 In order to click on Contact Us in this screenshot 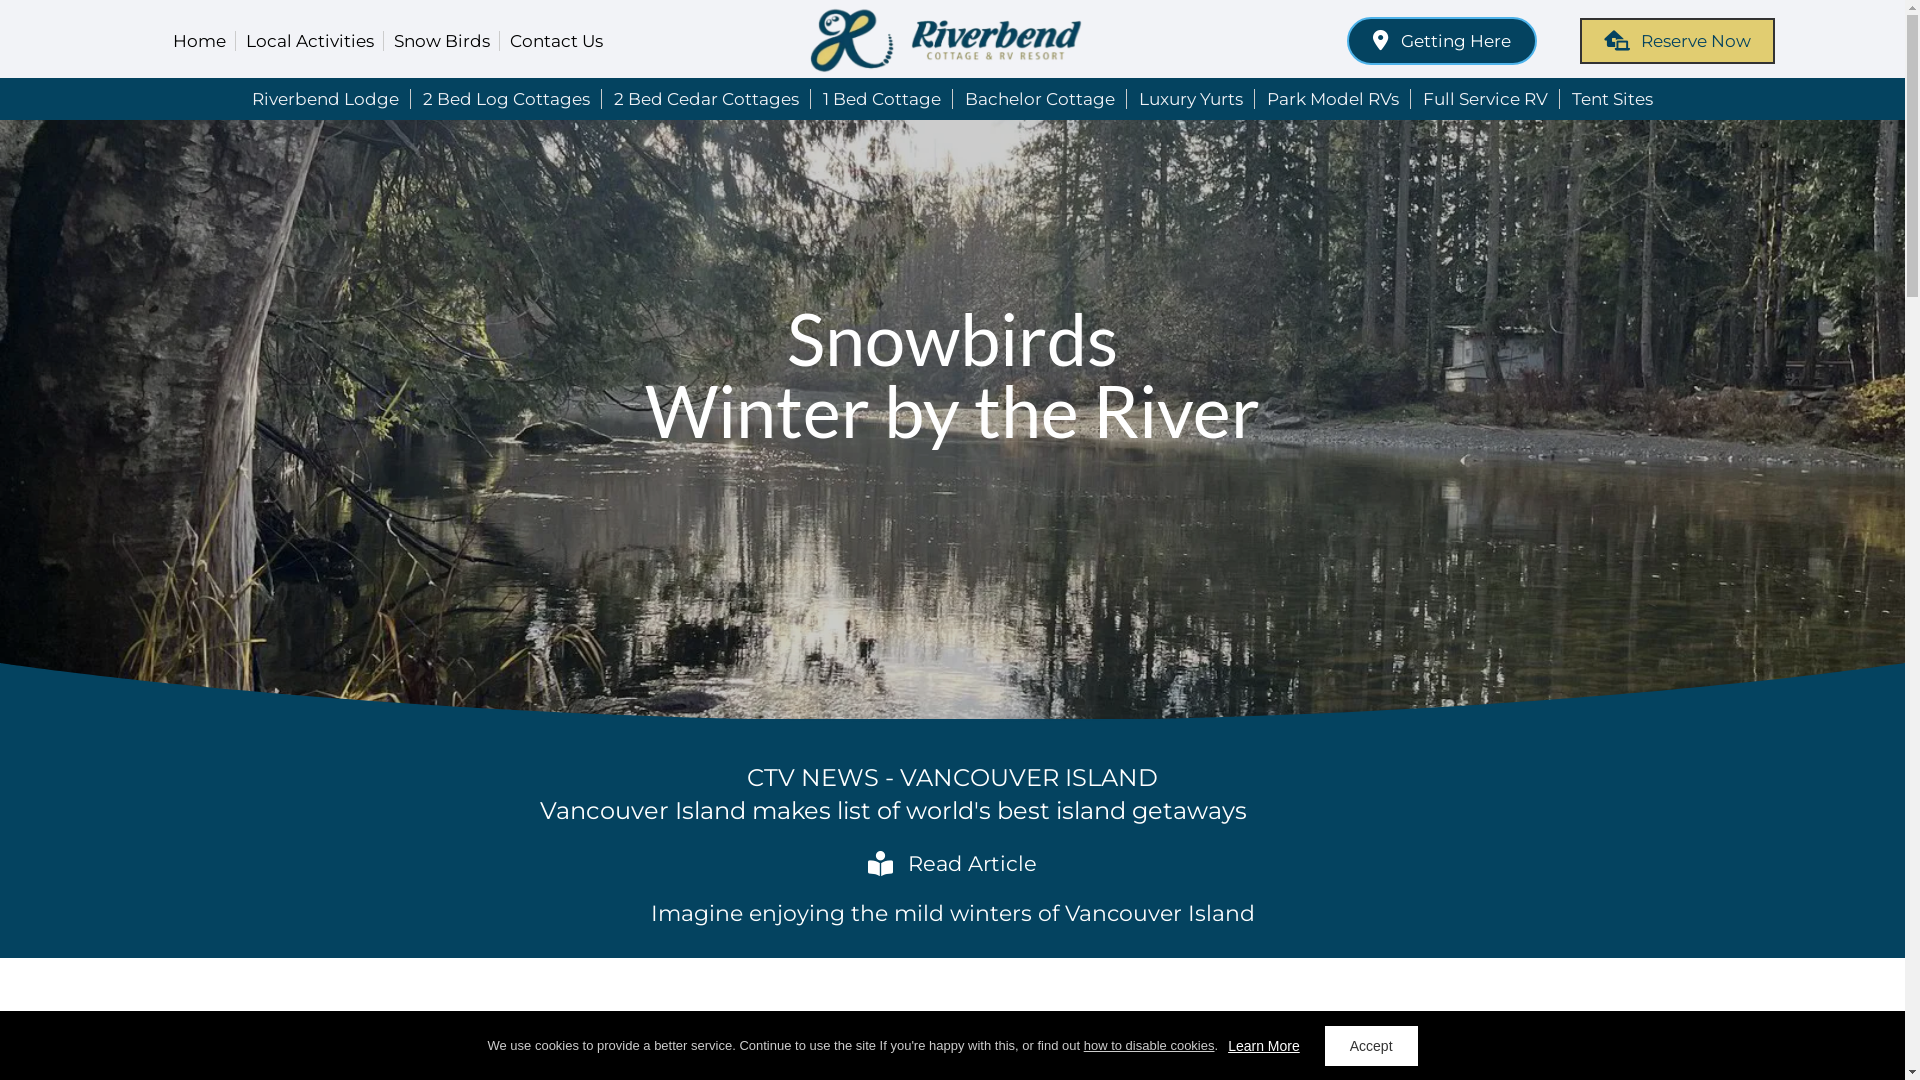, I will do `click(556, 41)`.